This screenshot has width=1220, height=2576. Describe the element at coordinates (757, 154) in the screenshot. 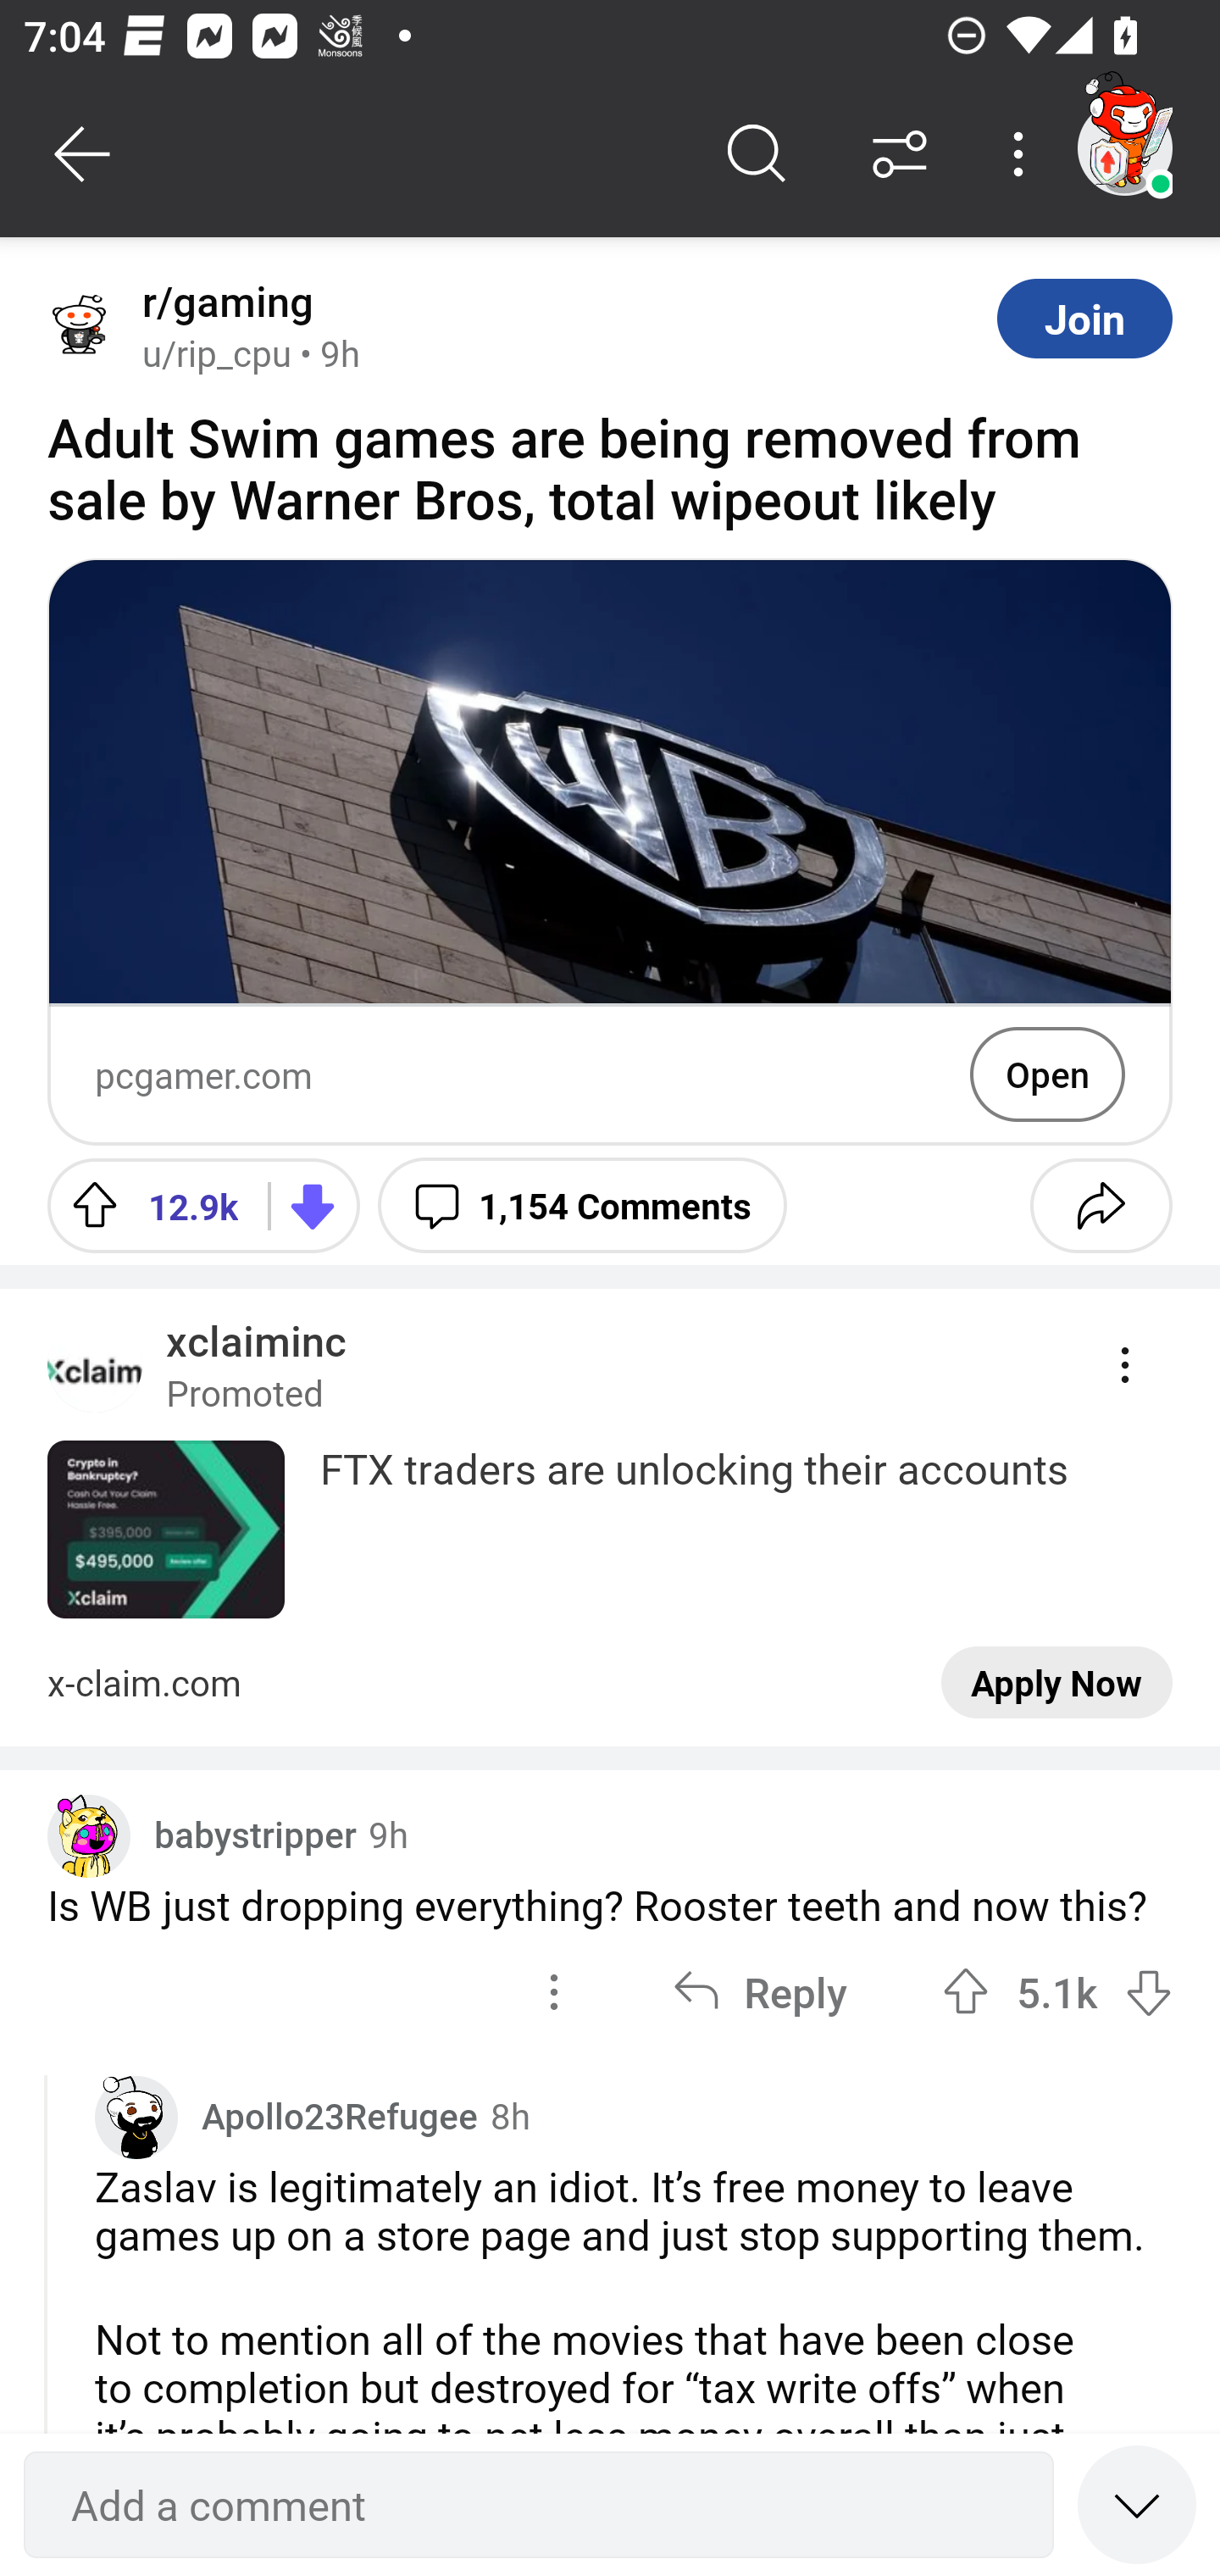

I see `Search comments` at that location.